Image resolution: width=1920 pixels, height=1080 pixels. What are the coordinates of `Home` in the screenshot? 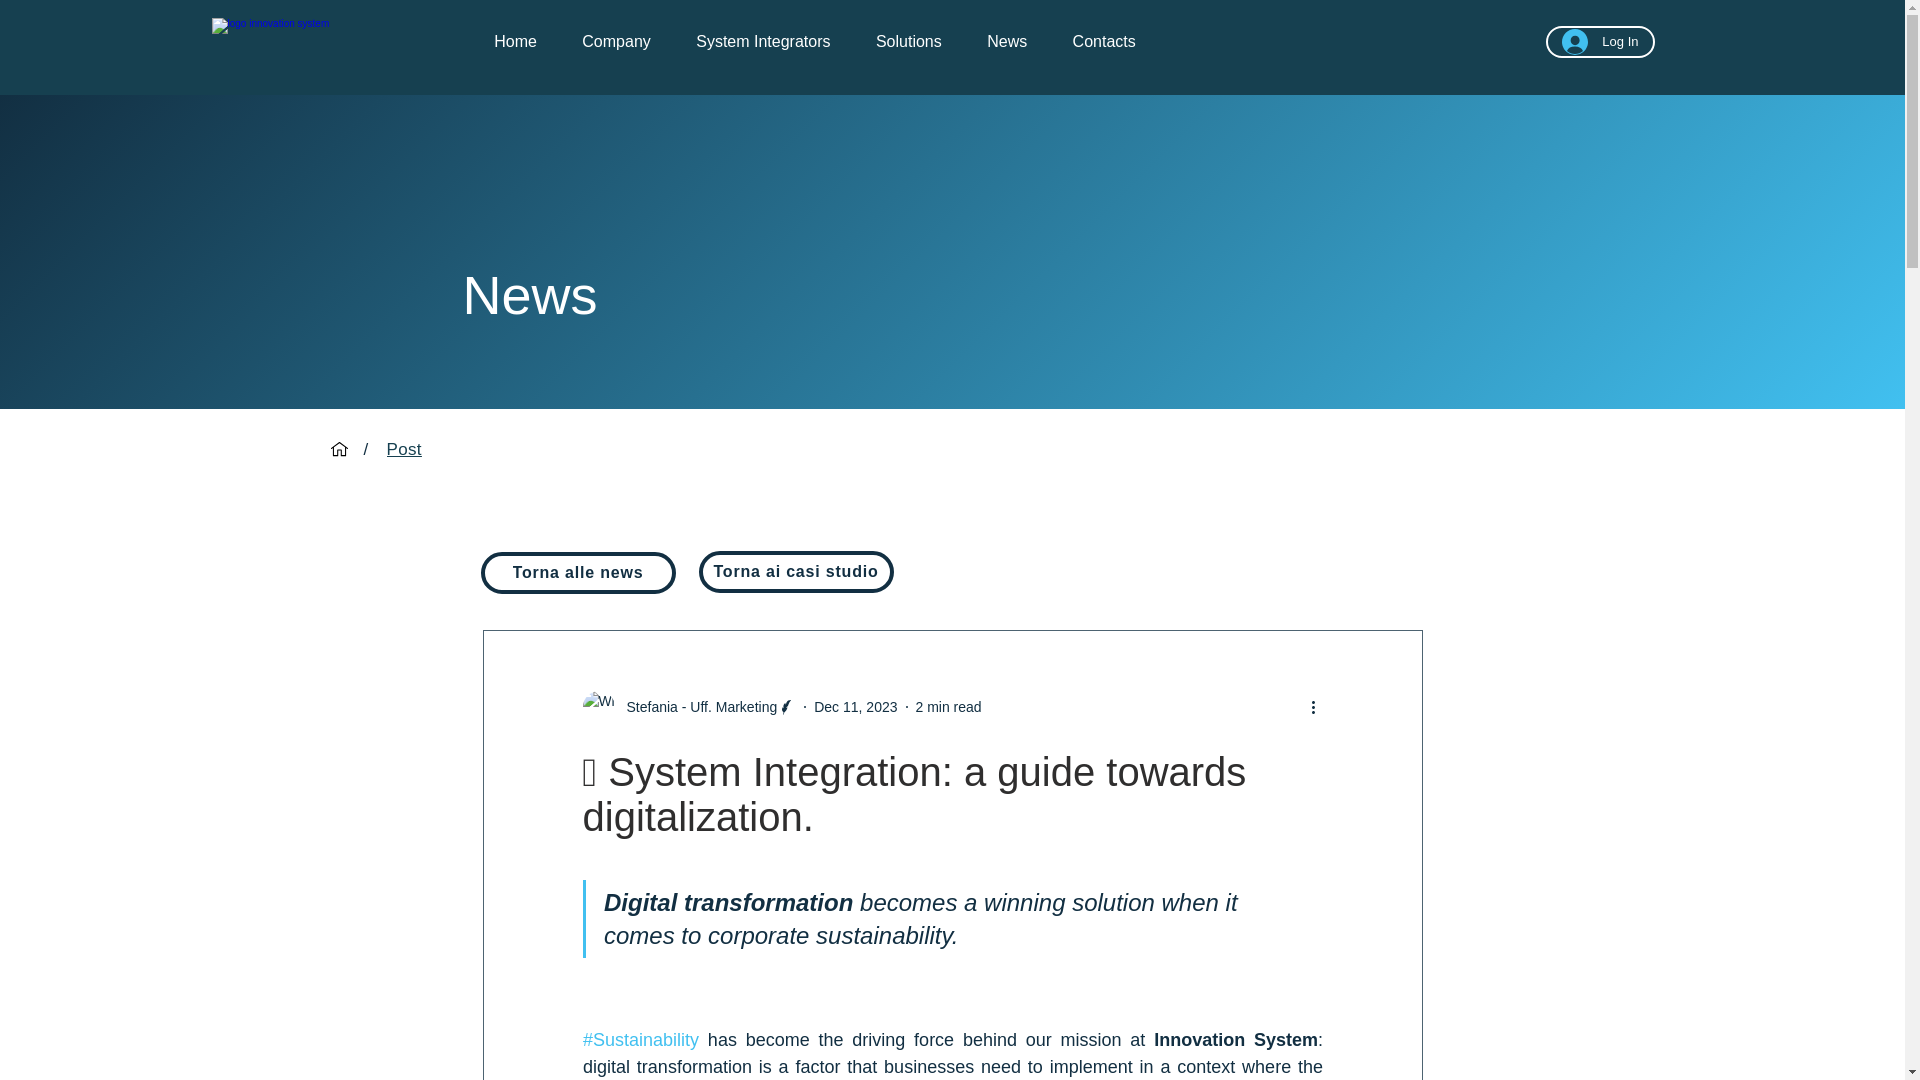 It's located at (516, 42).